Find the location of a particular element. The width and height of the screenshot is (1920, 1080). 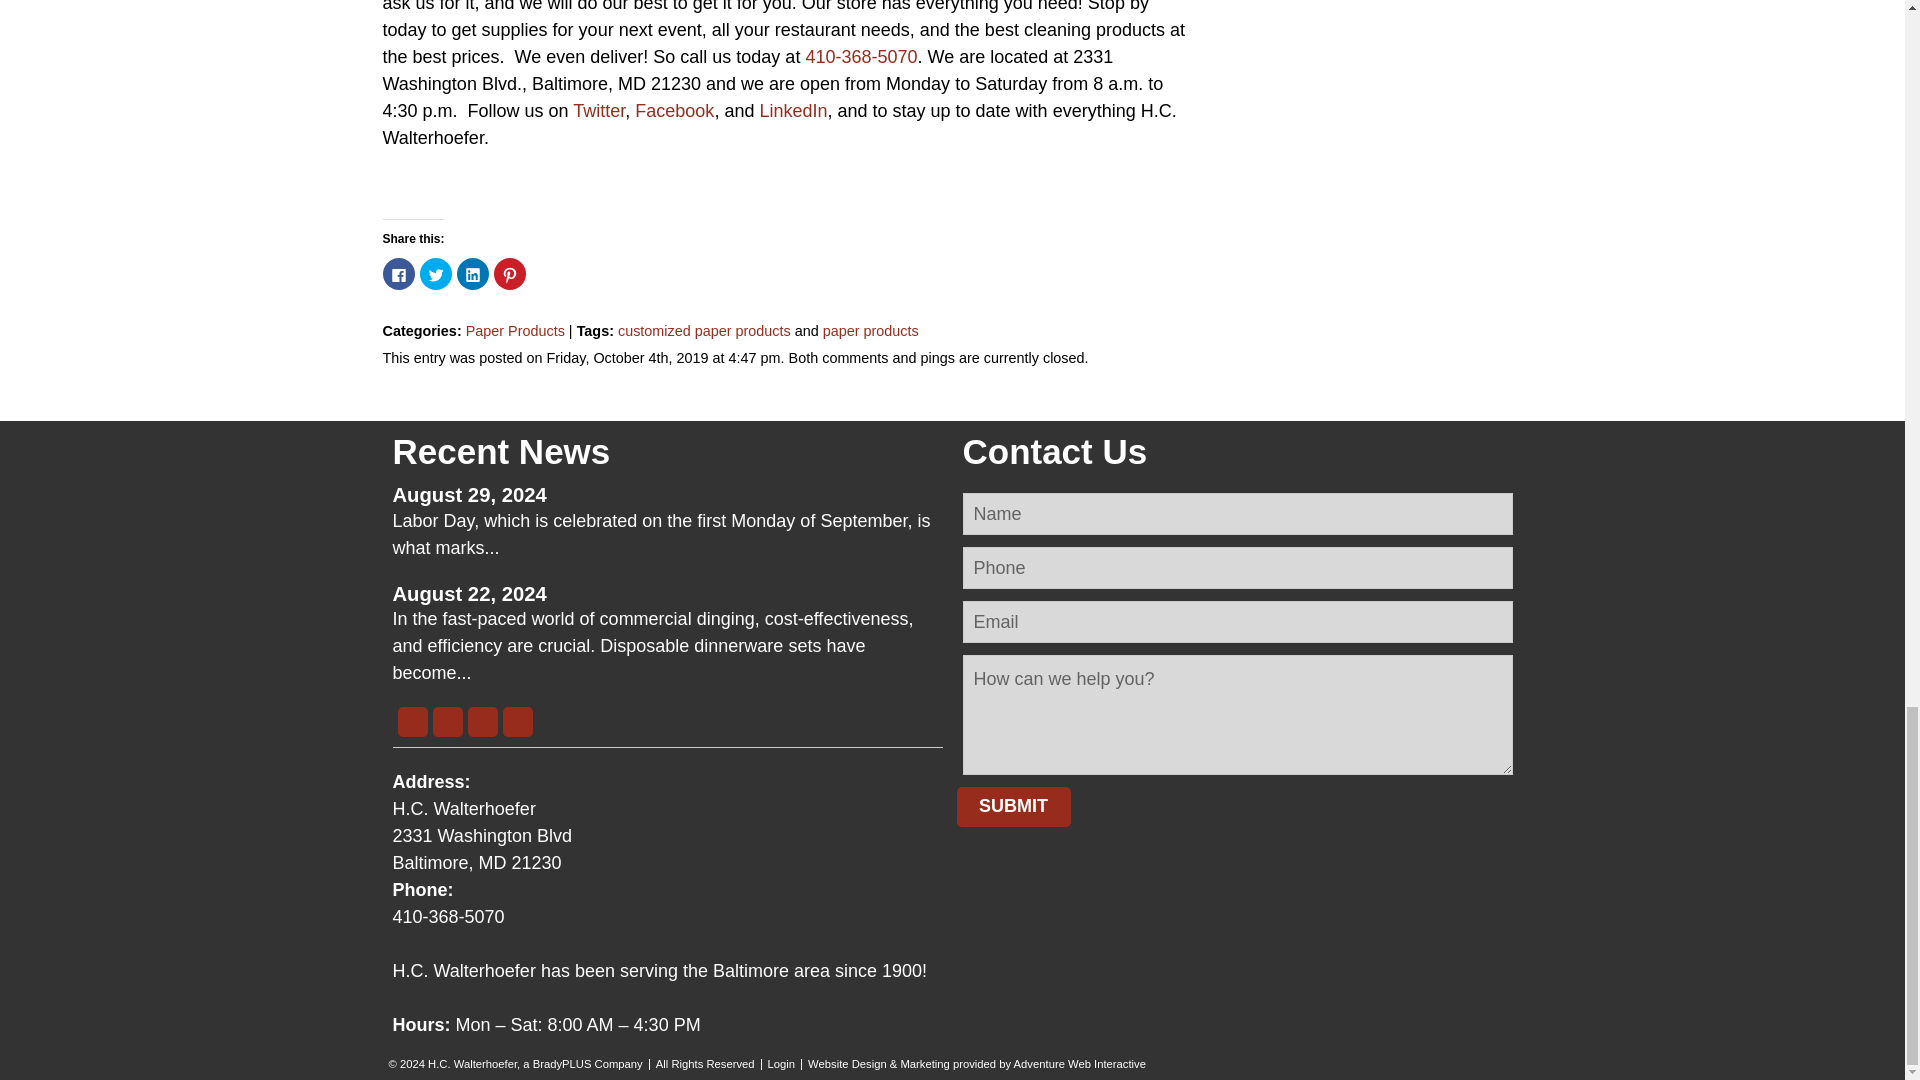

paper products is located at coordinates (871, 330).